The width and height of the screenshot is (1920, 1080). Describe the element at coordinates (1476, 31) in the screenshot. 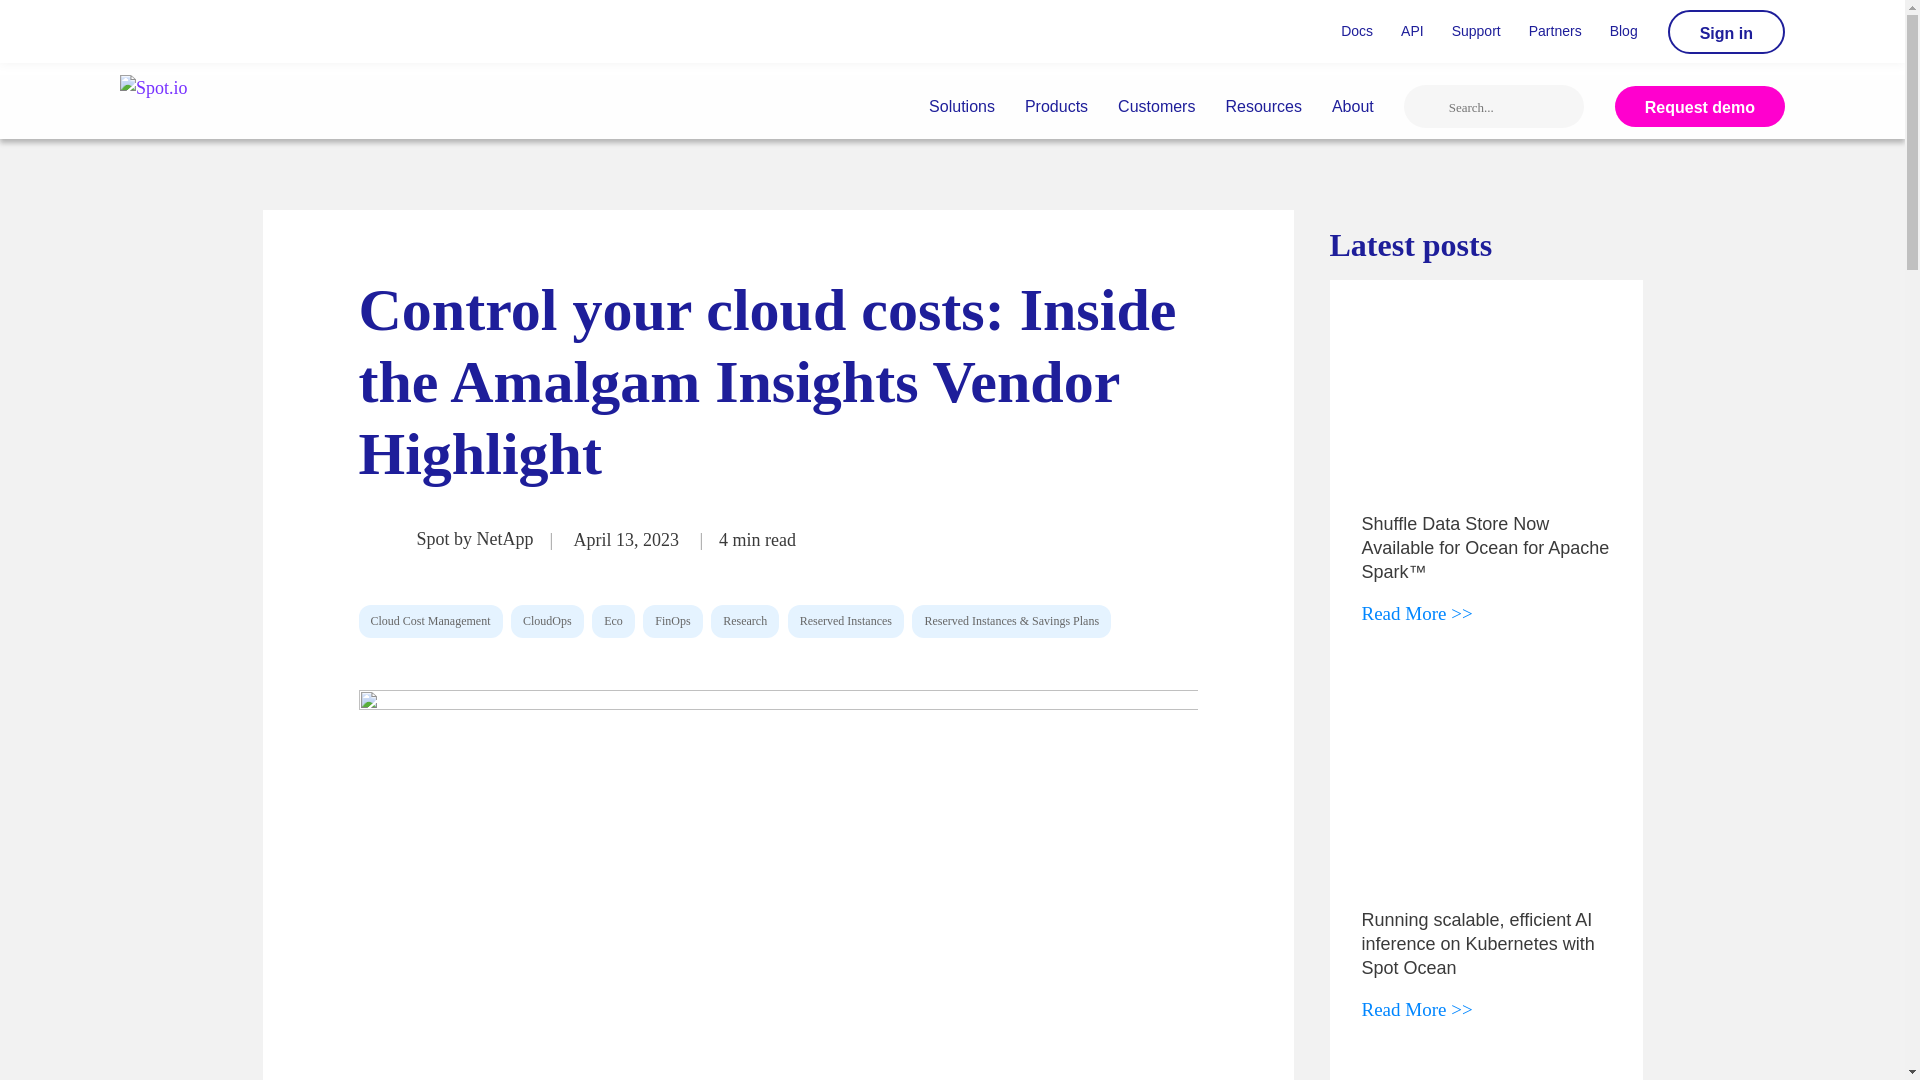

I see `Support` at that location.